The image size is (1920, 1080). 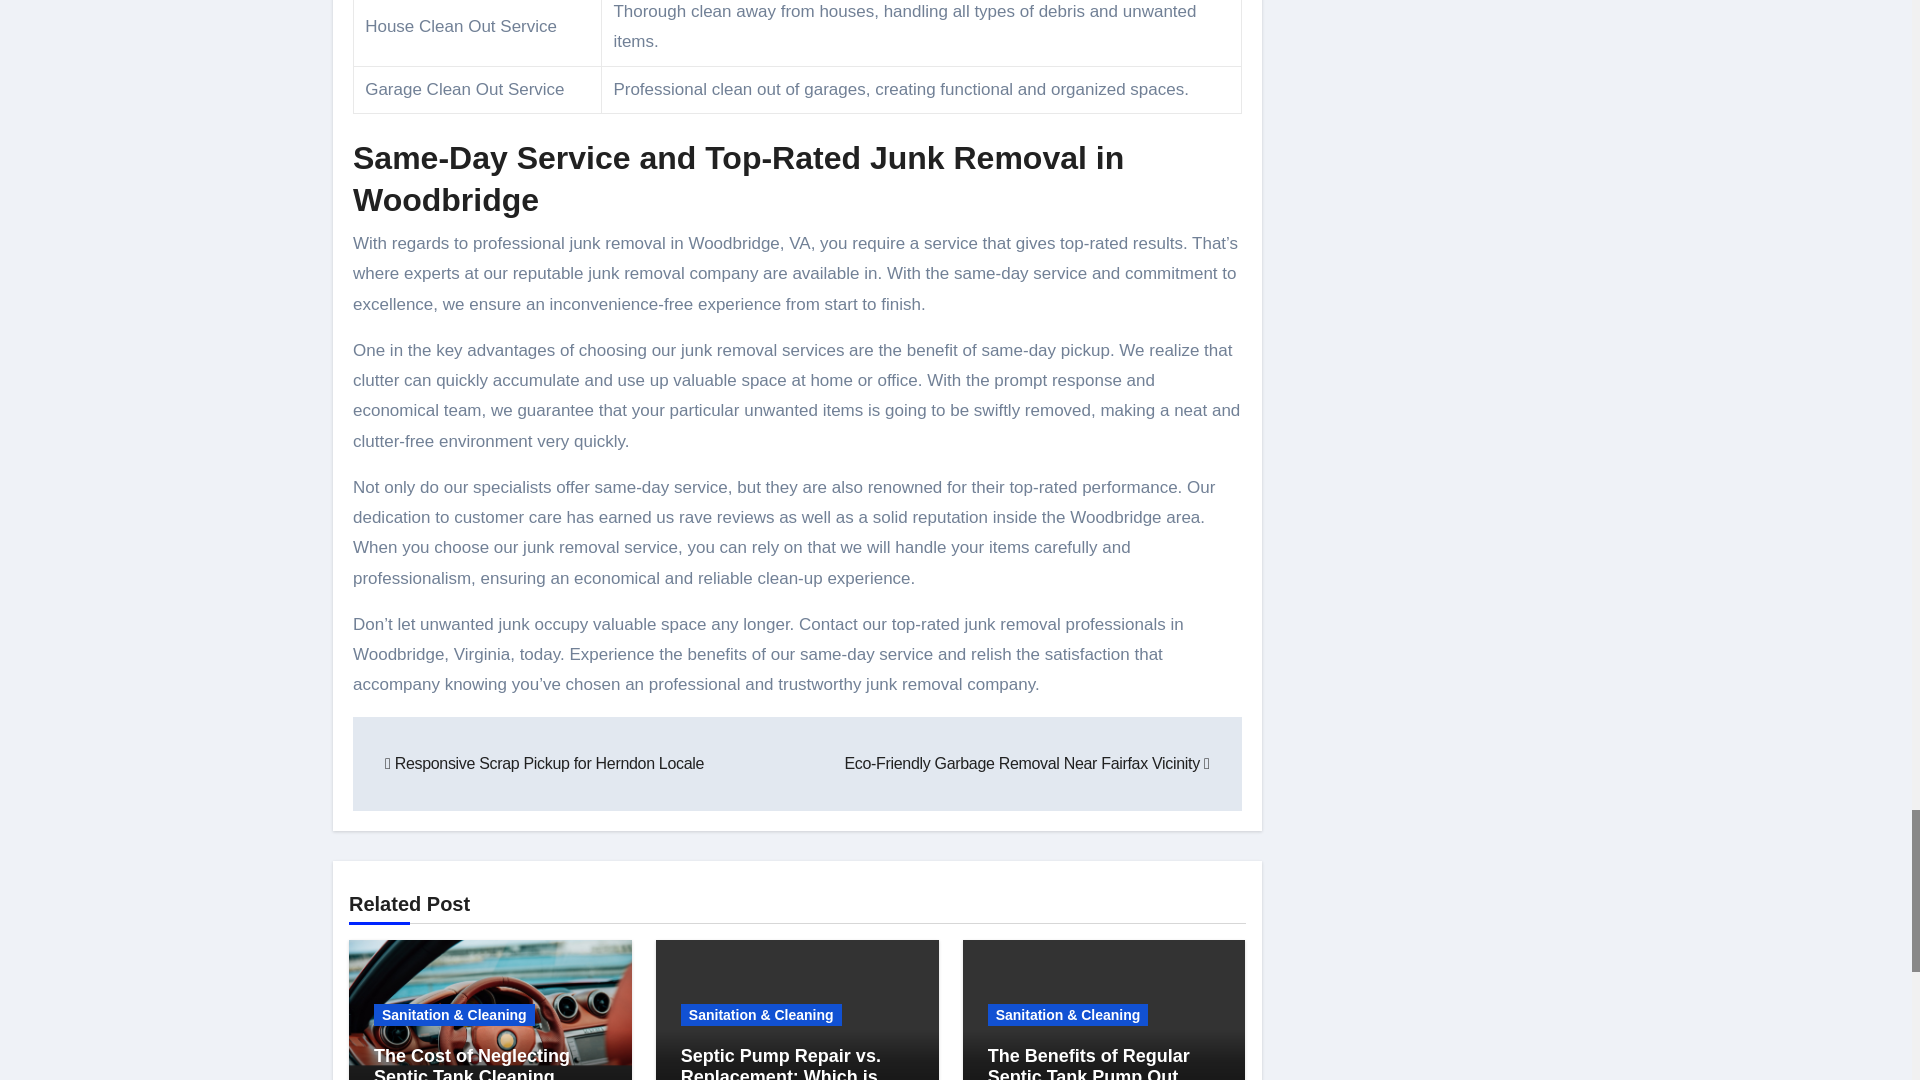 I want to click on Responsive Scrap Pickup for Herndon Locale, so click(x=544, y=763).